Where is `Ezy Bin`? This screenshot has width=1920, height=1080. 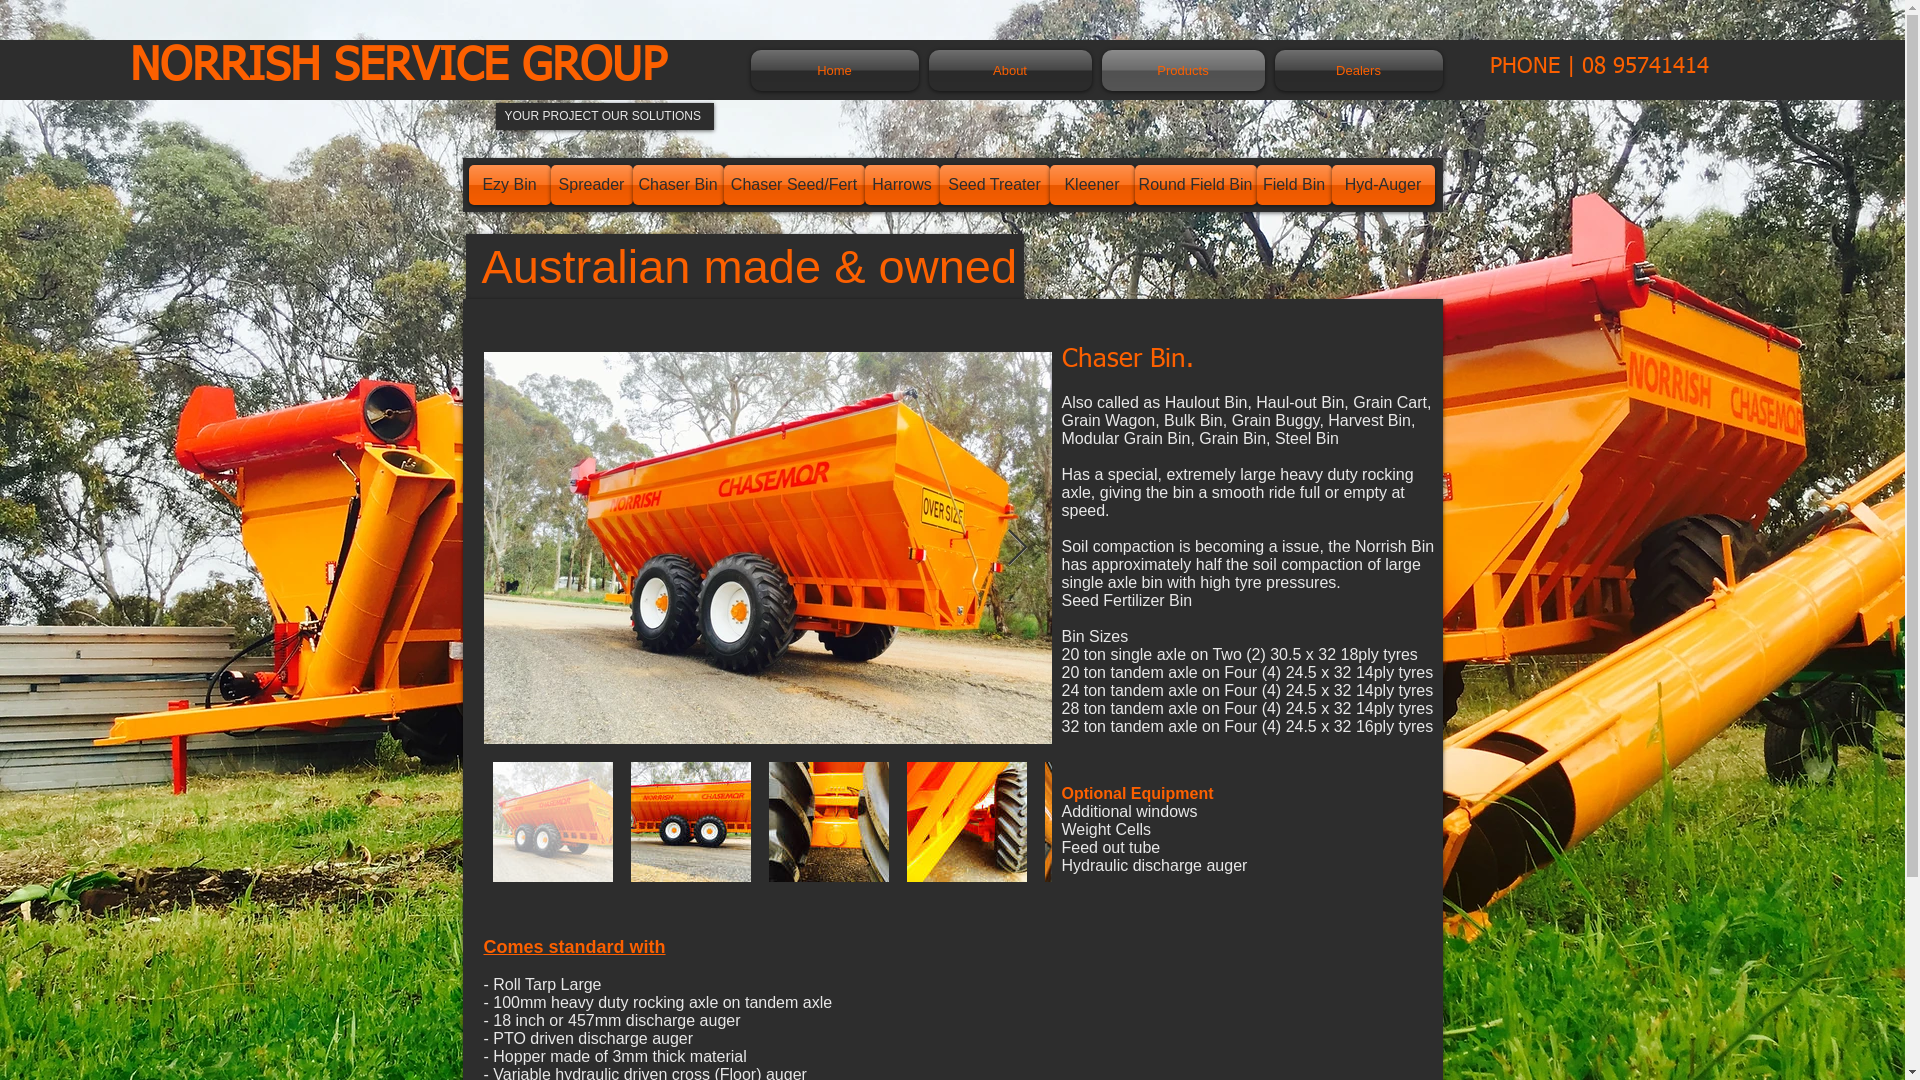 Ezy Bin is located at coordinates (509, 185).